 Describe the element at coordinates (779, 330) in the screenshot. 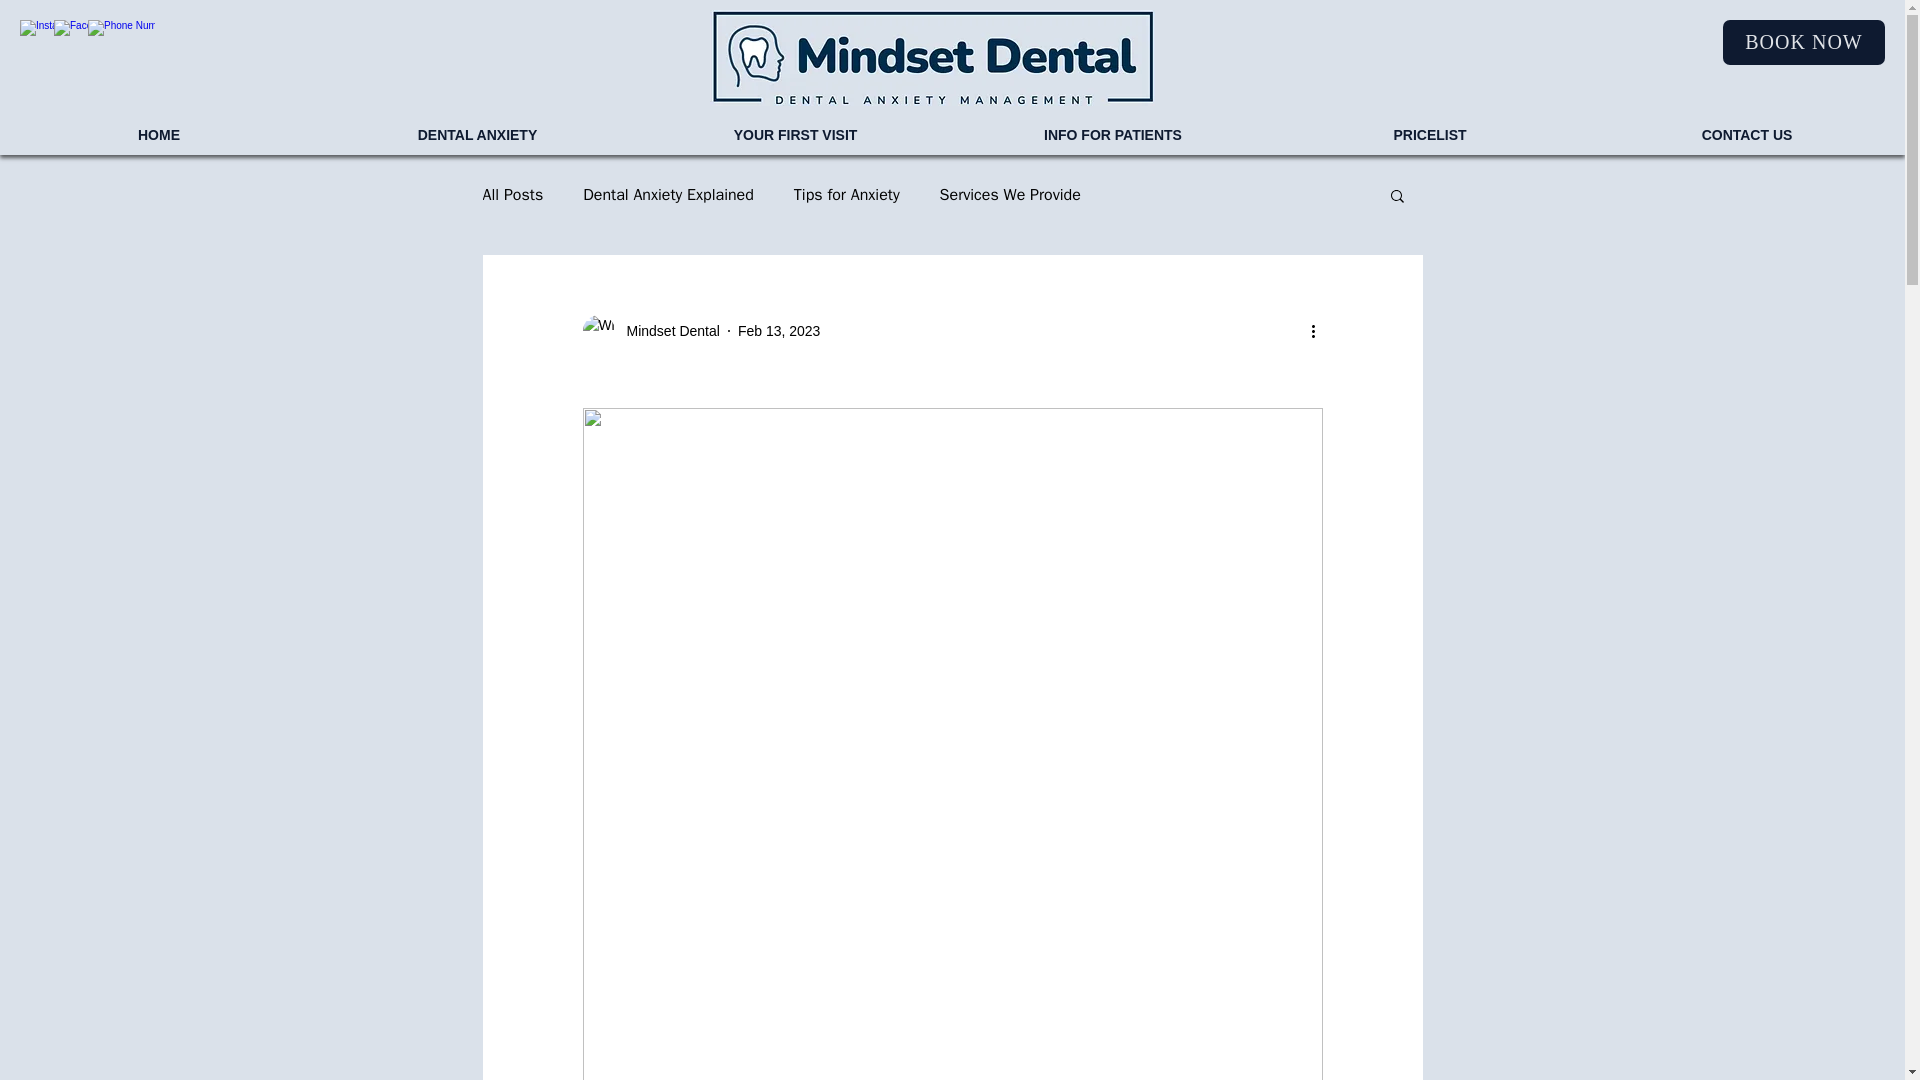

I see `Feb 13, 2023` at that location.